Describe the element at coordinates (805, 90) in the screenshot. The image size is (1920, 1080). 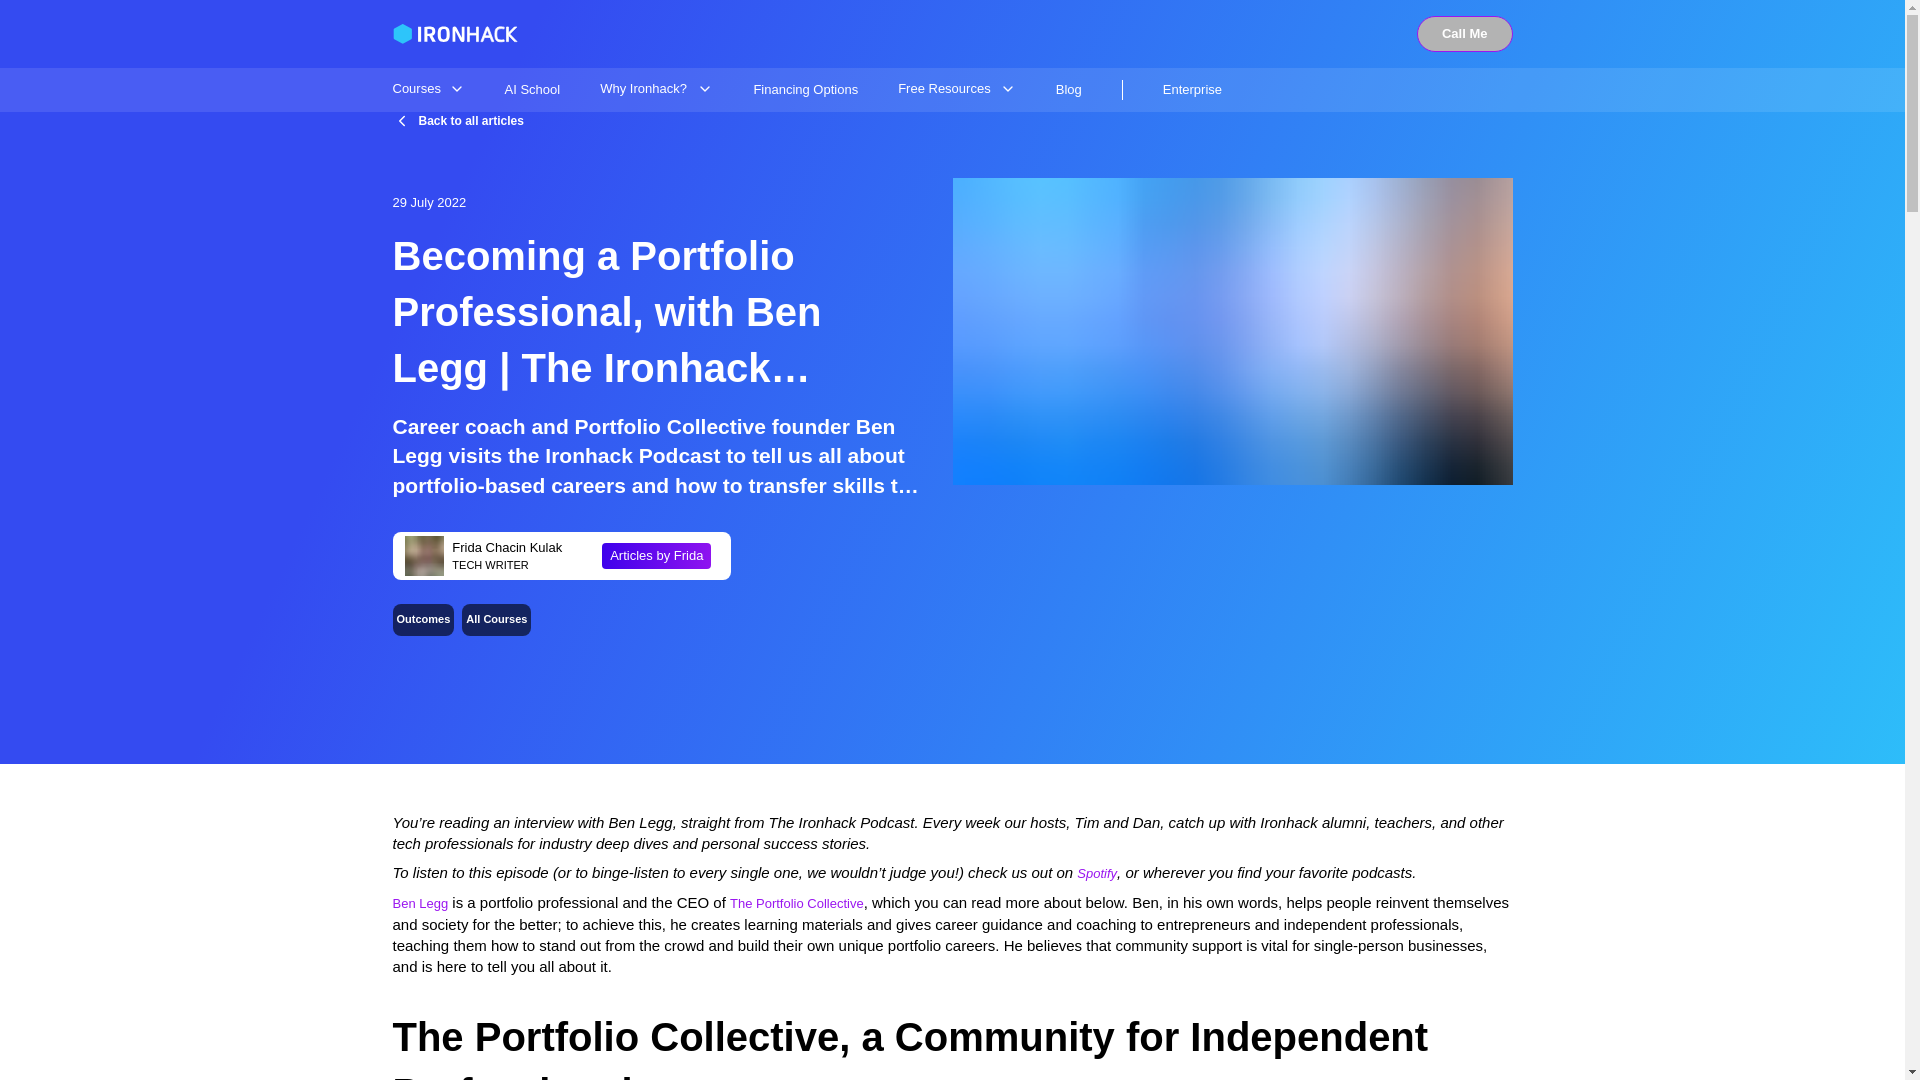
I see `Financing Options` at that location.